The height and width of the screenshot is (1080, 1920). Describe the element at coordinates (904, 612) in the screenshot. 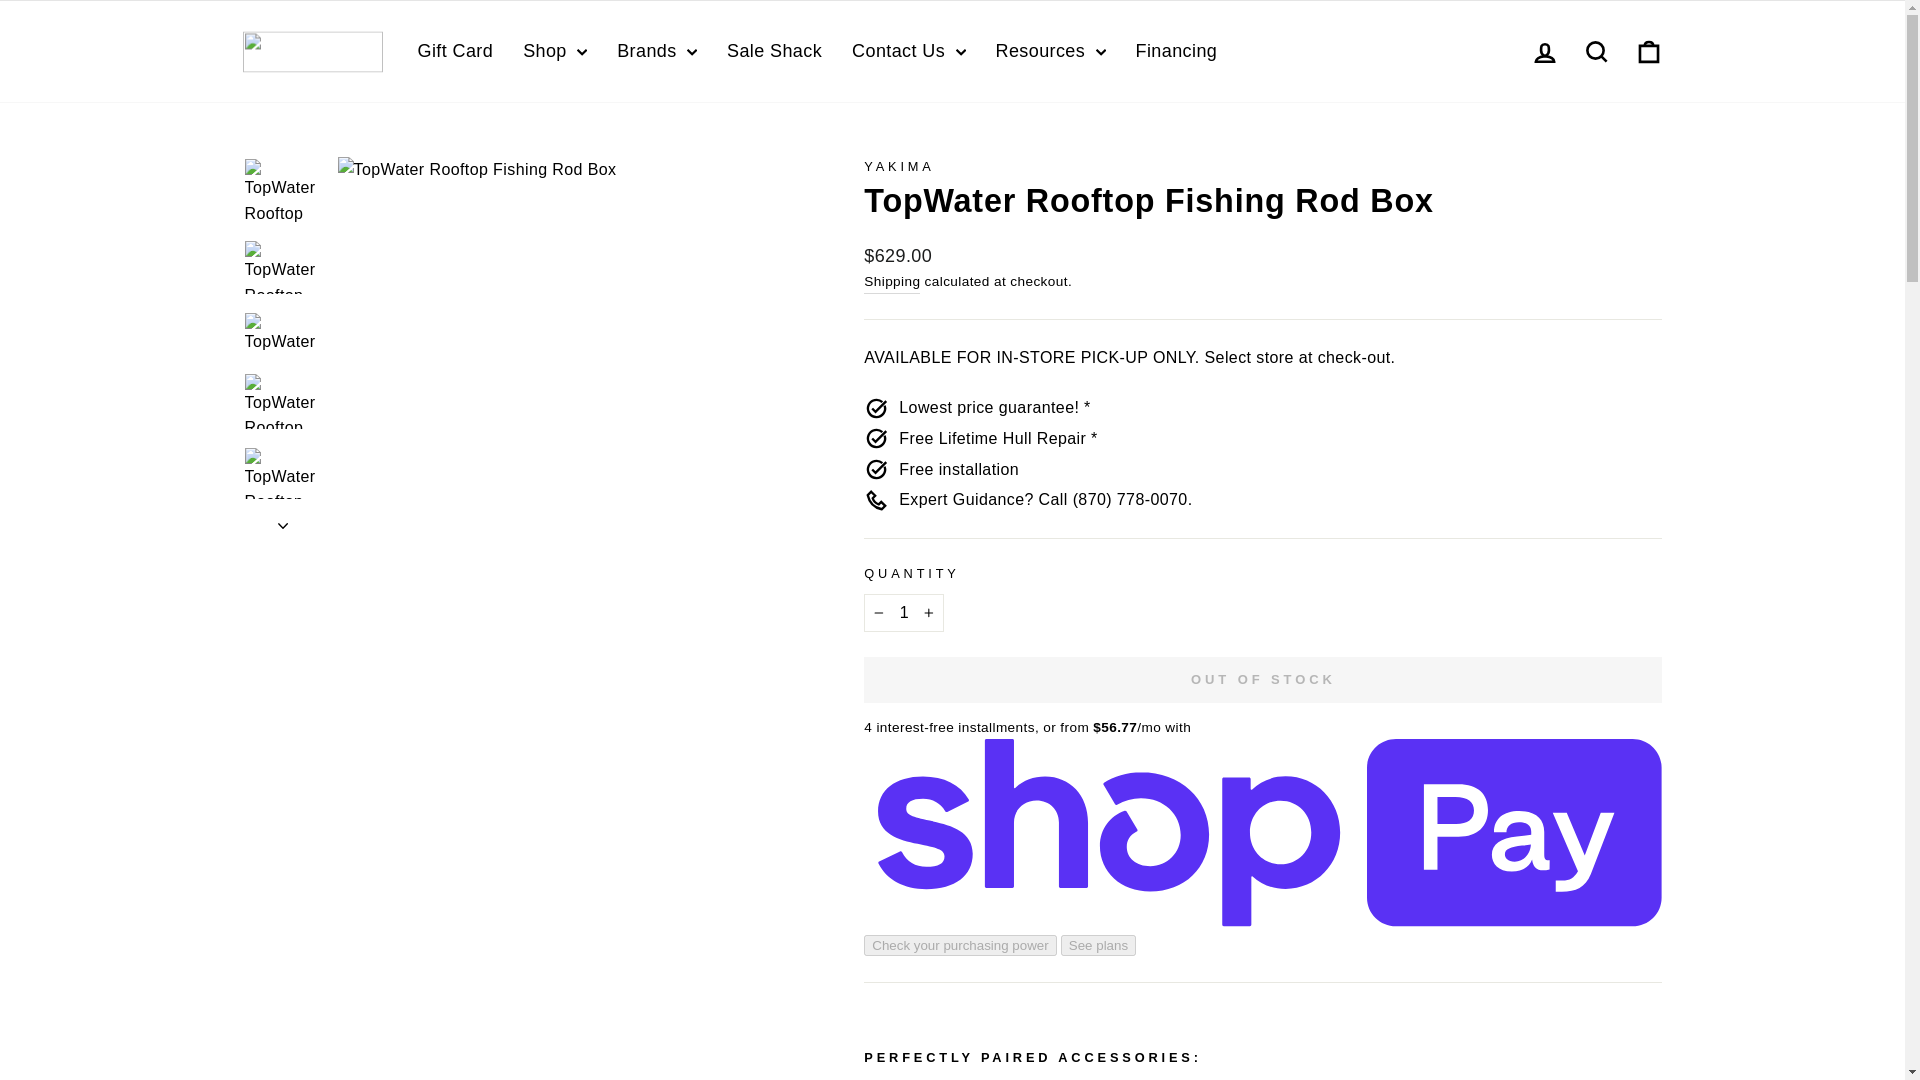

I see `1` at that location.